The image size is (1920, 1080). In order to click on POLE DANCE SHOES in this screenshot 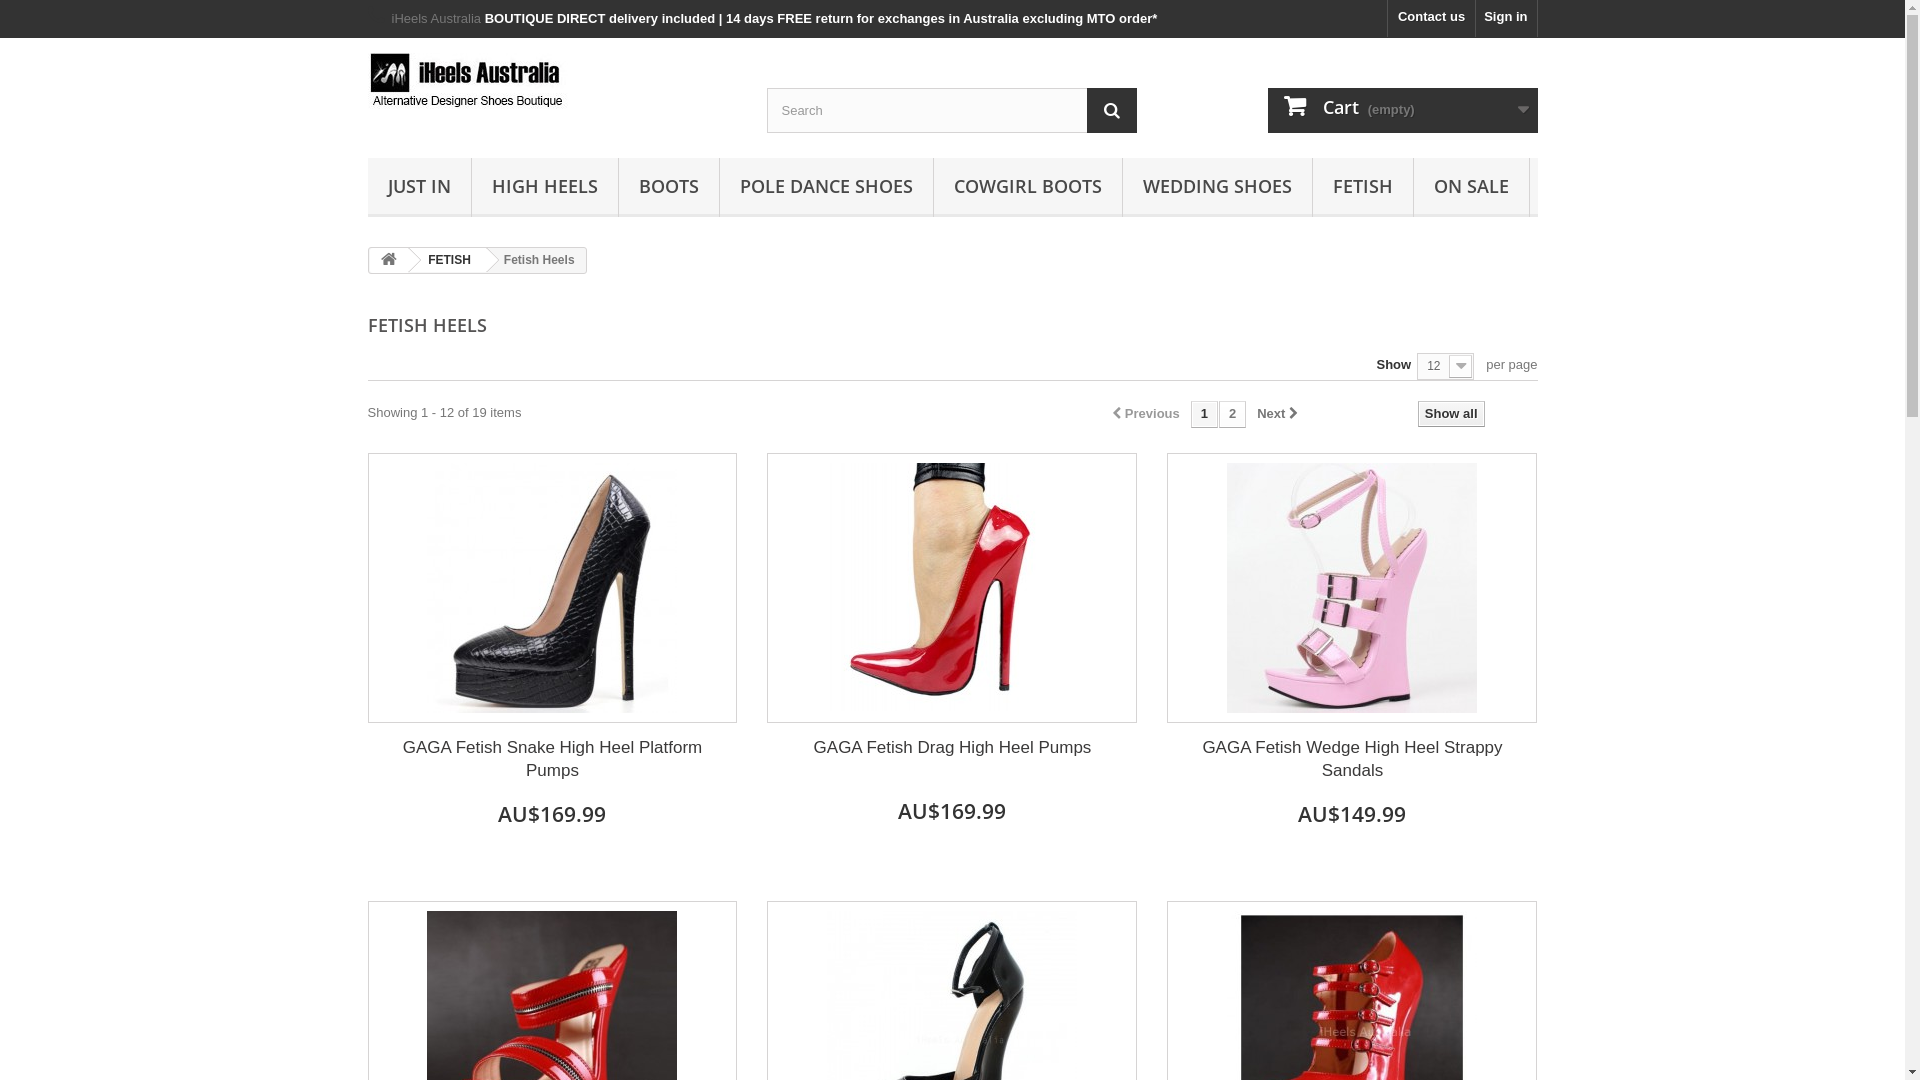, I will do `click(826, 188)`.